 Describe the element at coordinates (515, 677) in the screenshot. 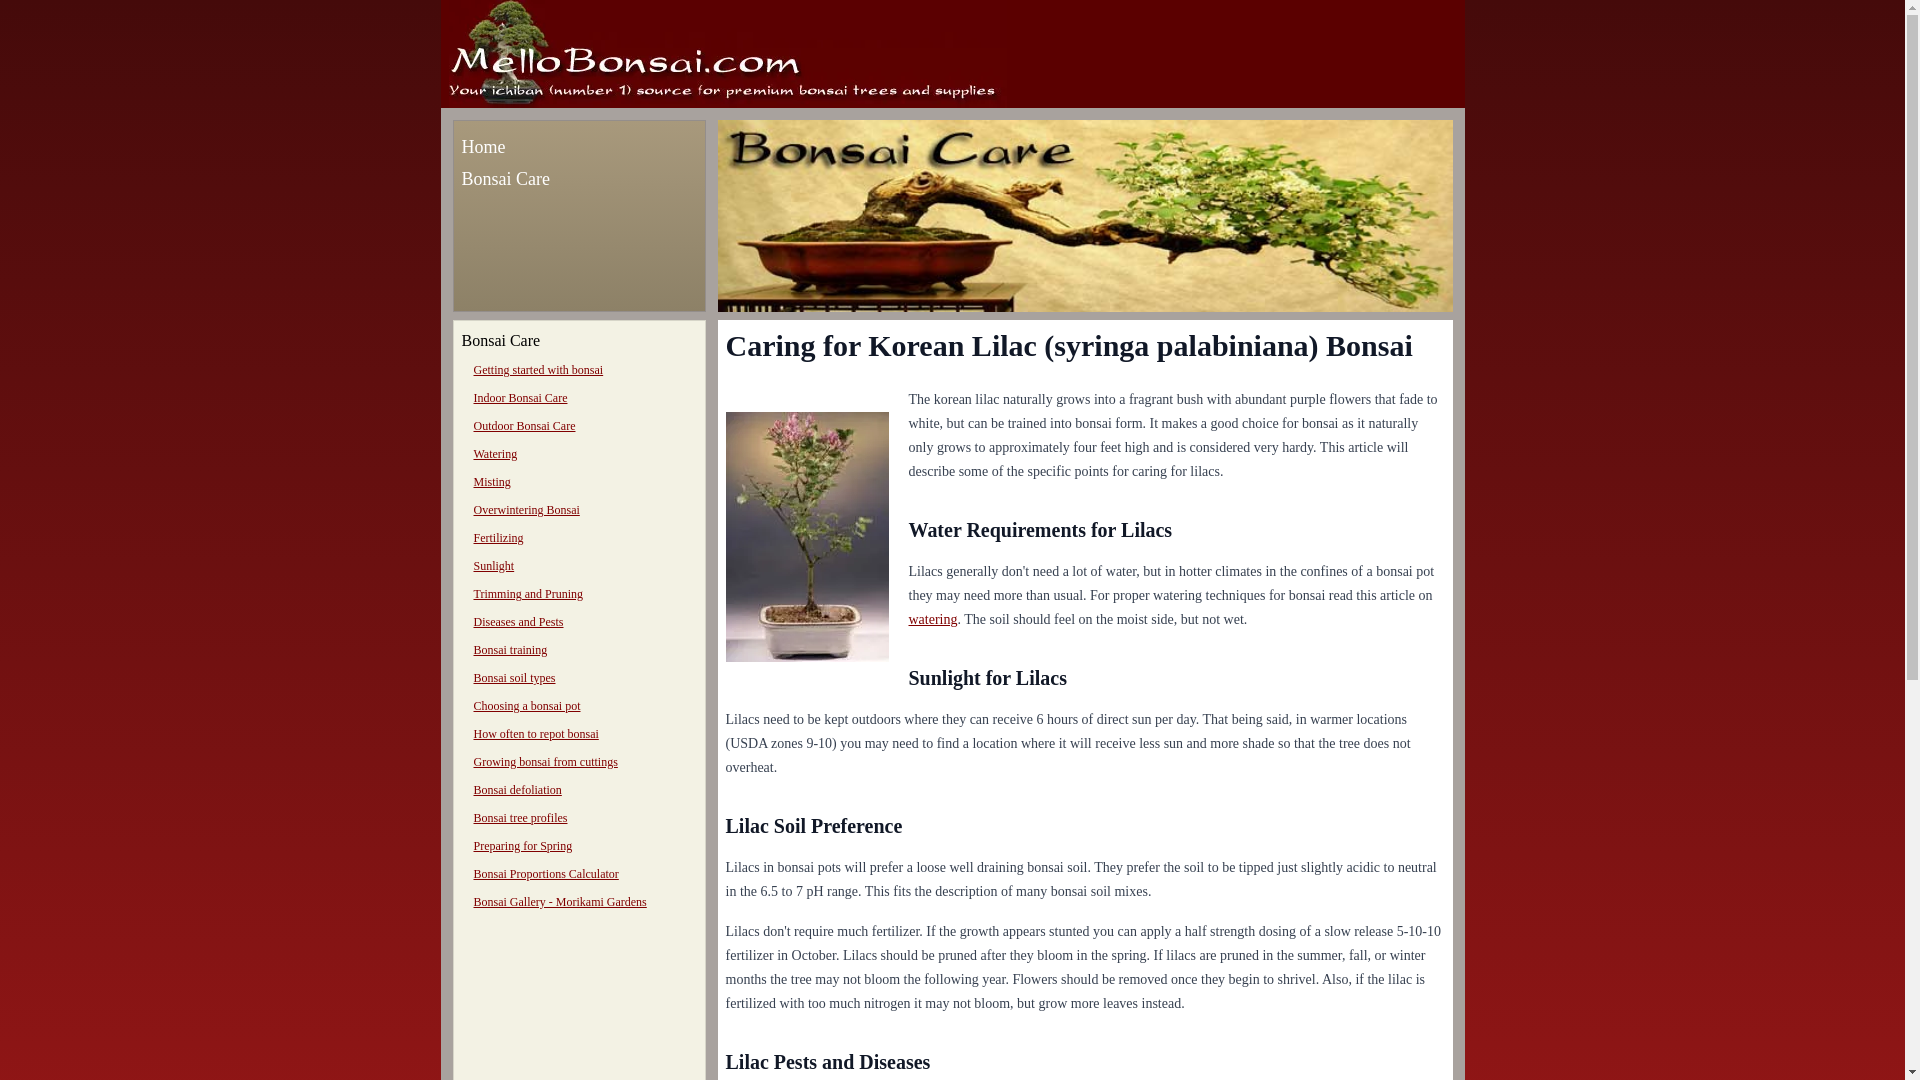

I see `Bonsai soil types` at that location.